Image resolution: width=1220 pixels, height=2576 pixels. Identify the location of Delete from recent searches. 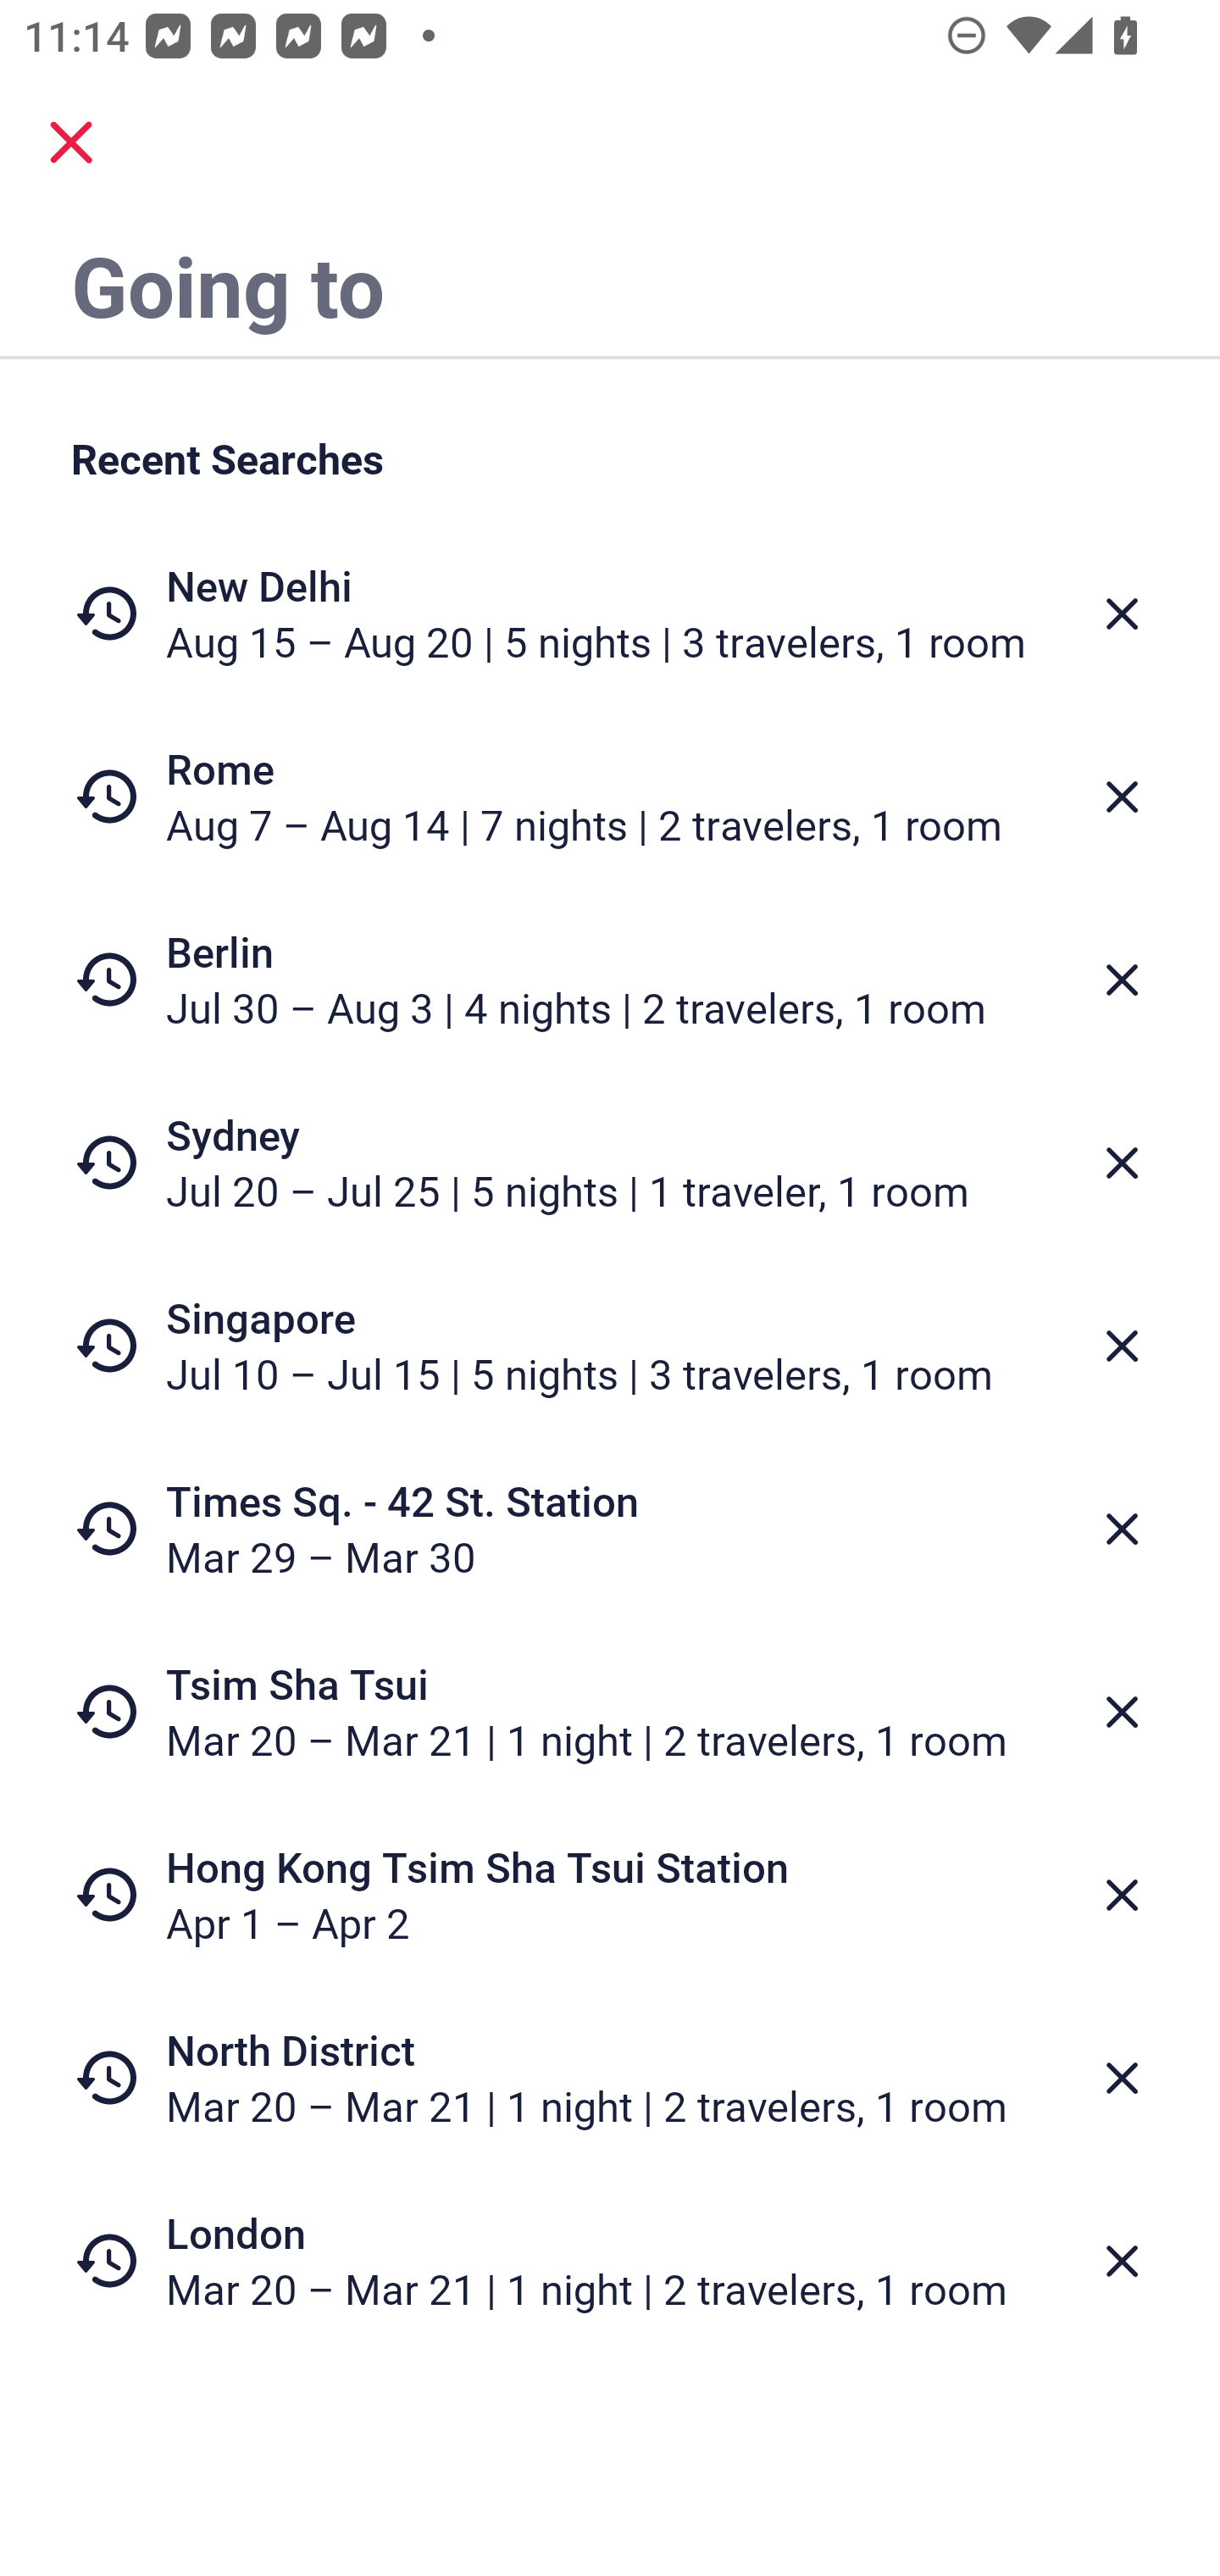
(1122, 1712).